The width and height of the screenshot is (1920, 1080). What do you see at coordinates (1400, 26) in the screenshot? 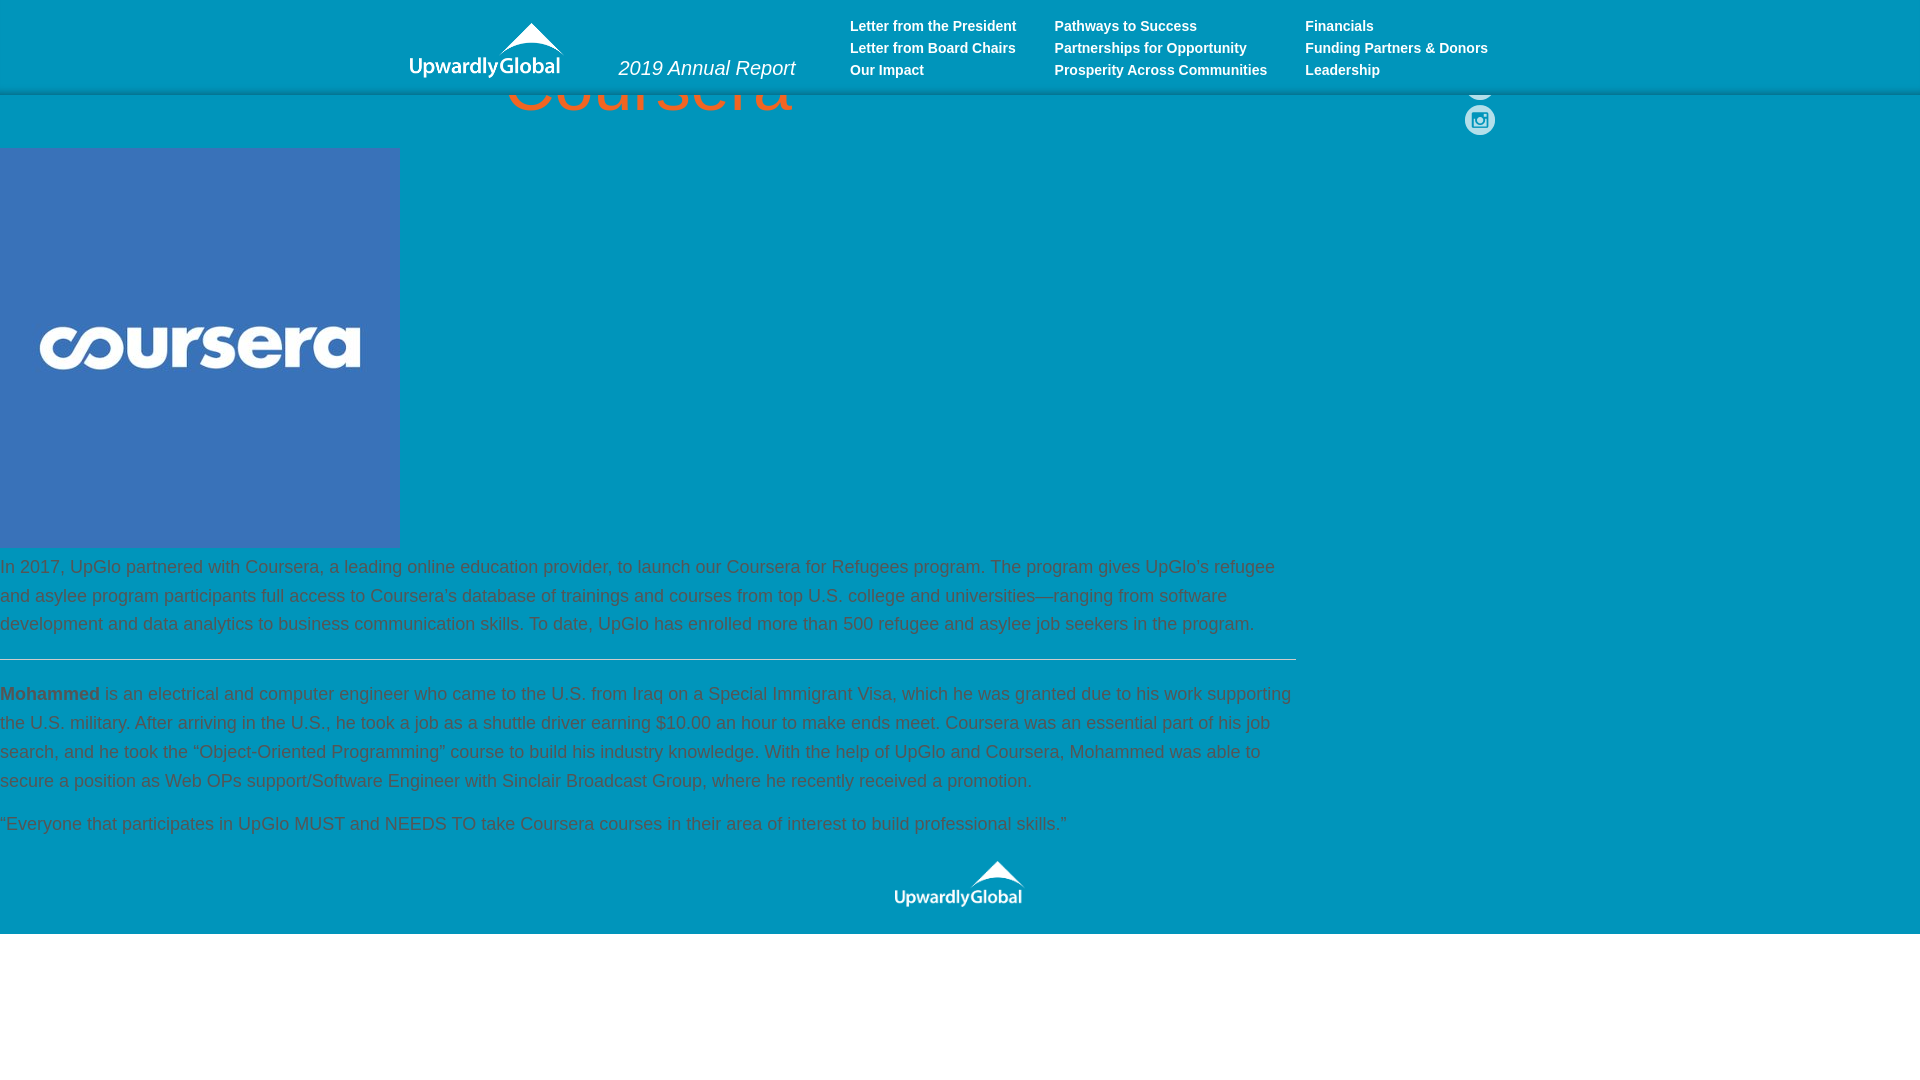
I see `Financials` at bounding box center [1400, 26].